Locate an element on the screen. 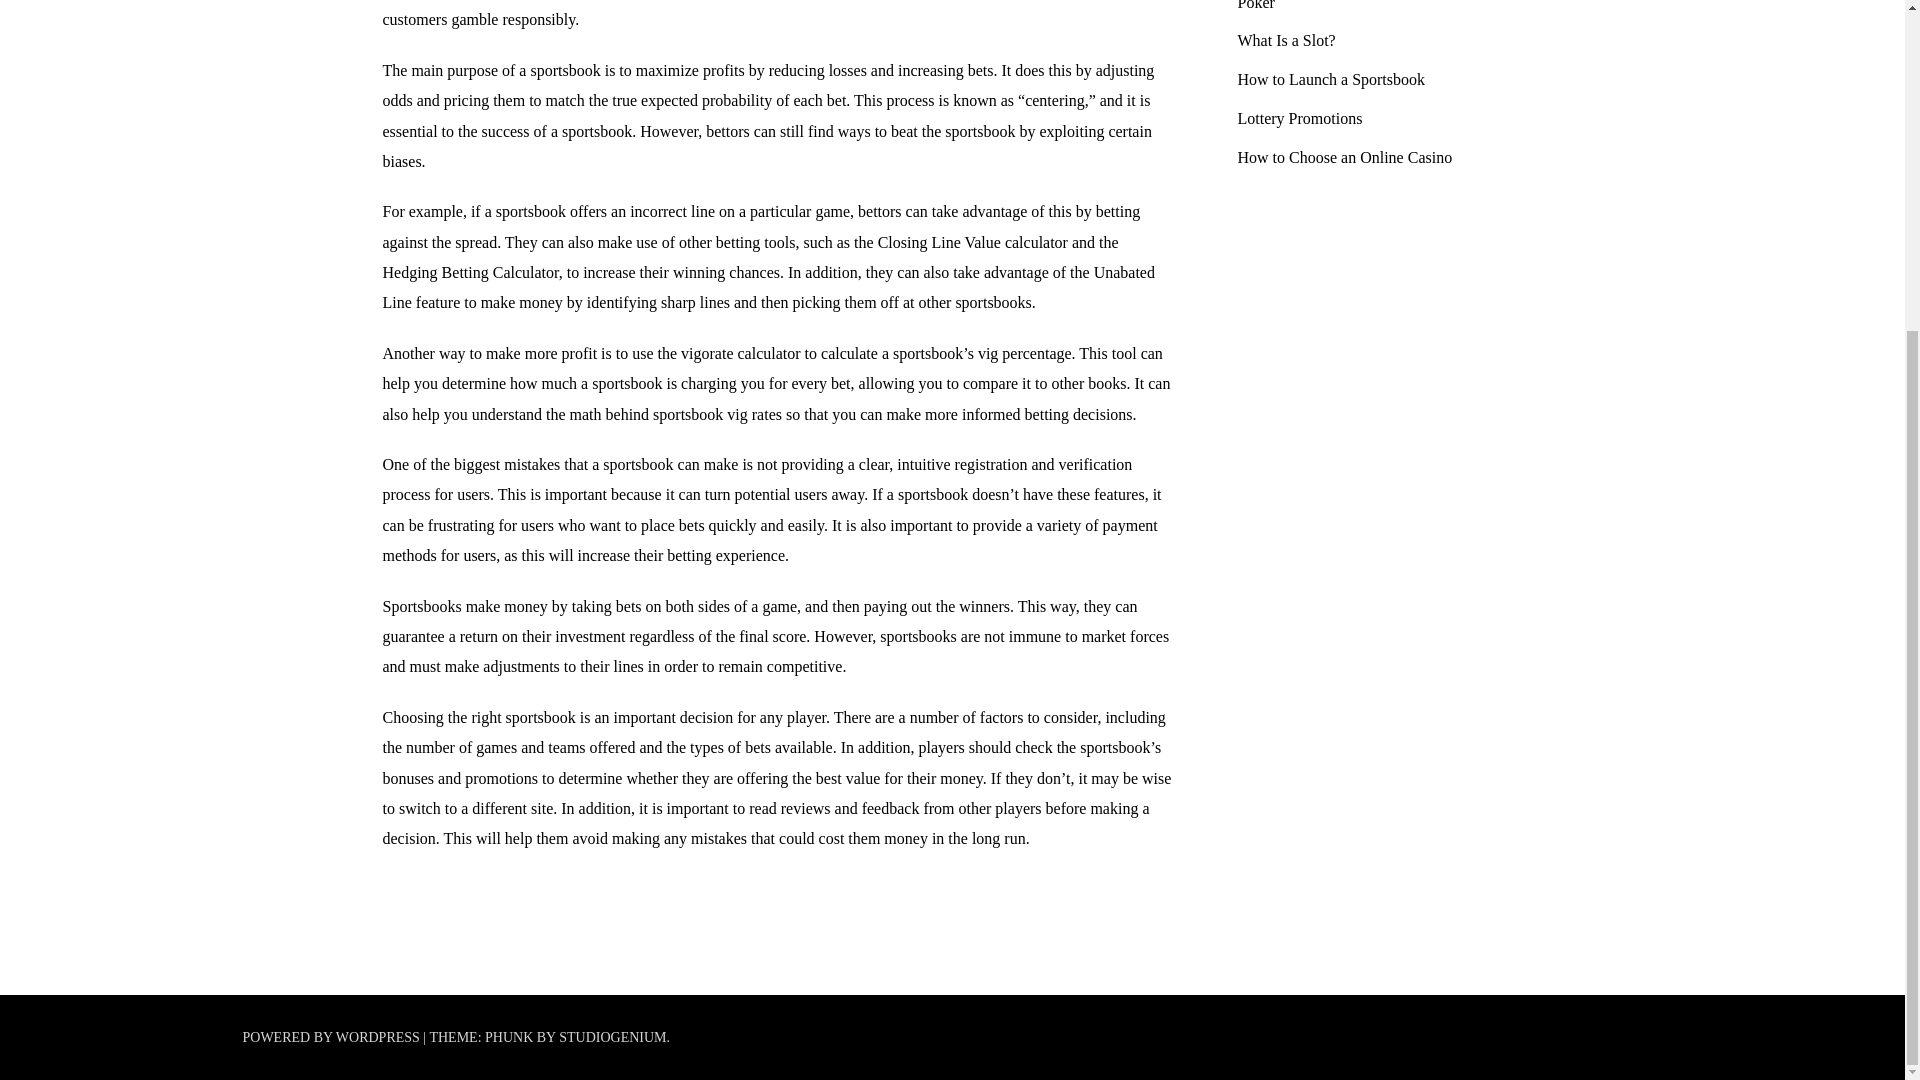 This screenshot has width=1920, height=1080. How to Launch a Sportsbook is located at coordinates (1332, 79).